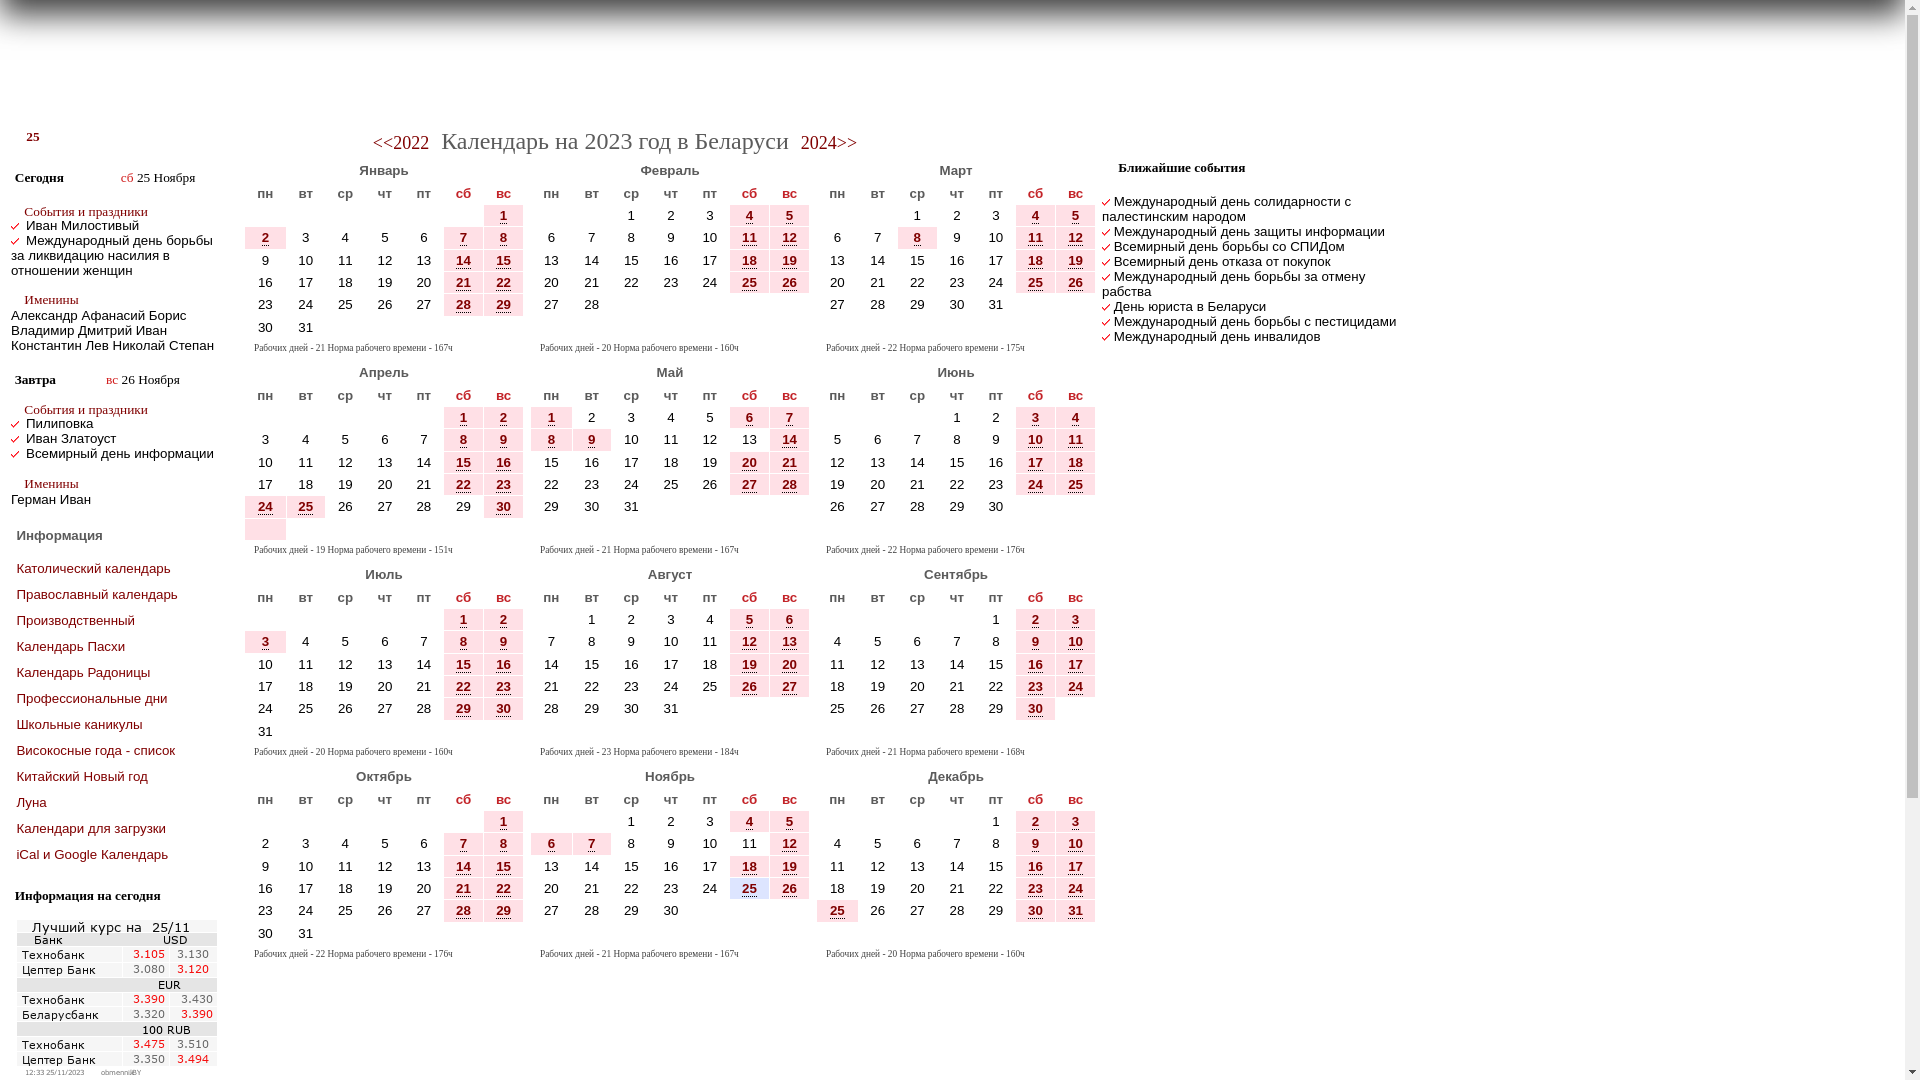 Image resolution: width=1920 pixels, height=1080 pixels. What do you see at coordinates (552, 418) in the screenshot?
I see `1` at bounding box center [552, 418].